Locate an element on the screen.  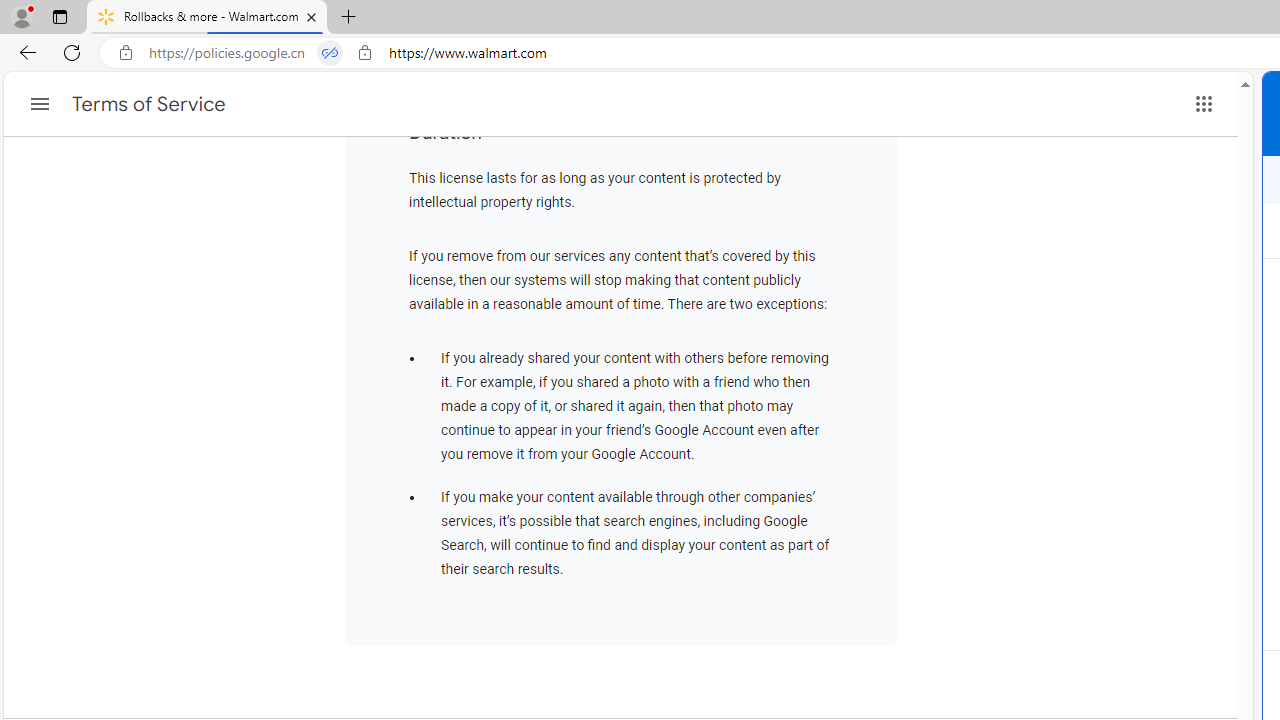
Rollbacks & more - Walmart.com is located at coordinates (207, 18).